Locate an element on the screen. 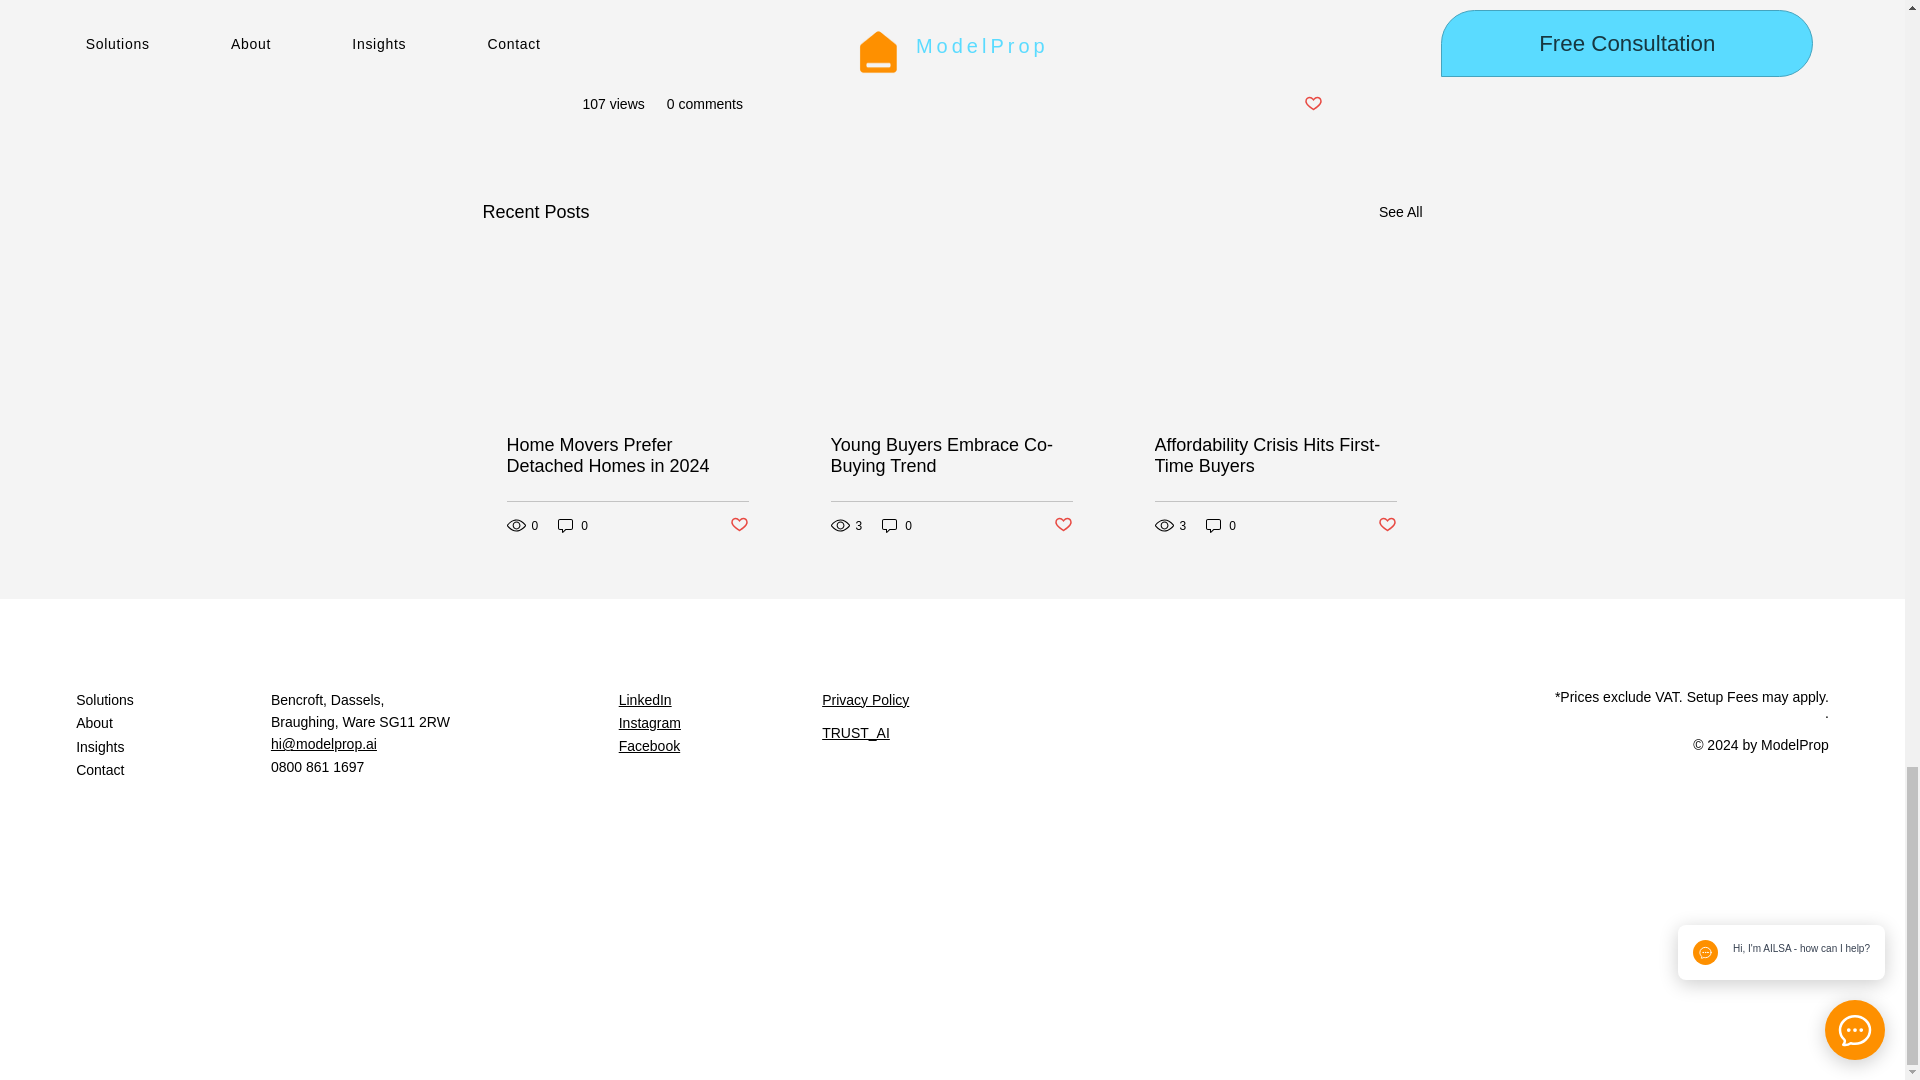 The image size is (1920, 1080). 0 is located at coordinates (1220, 525).